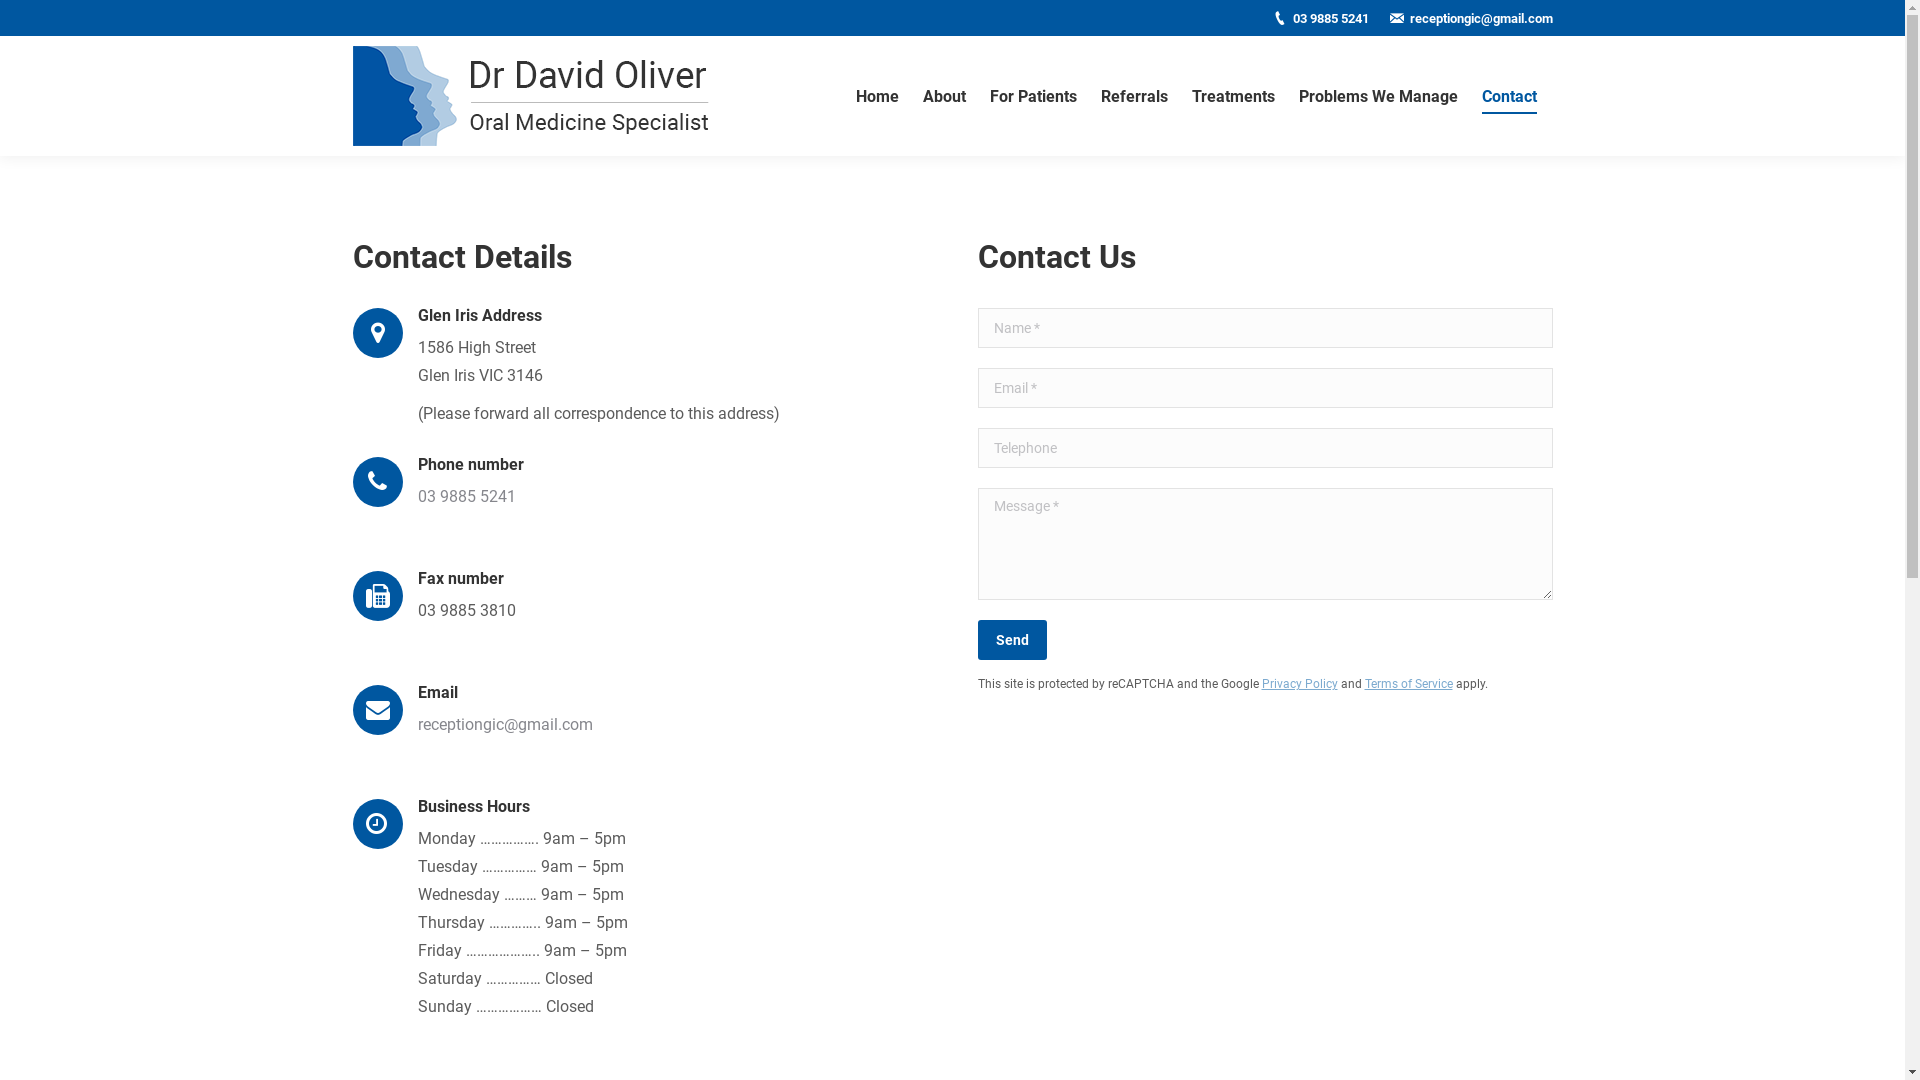 The height and width of the screenshot is (1080, 1920). I want to click on receptiongic@gmail.com, so click(1482, 18).